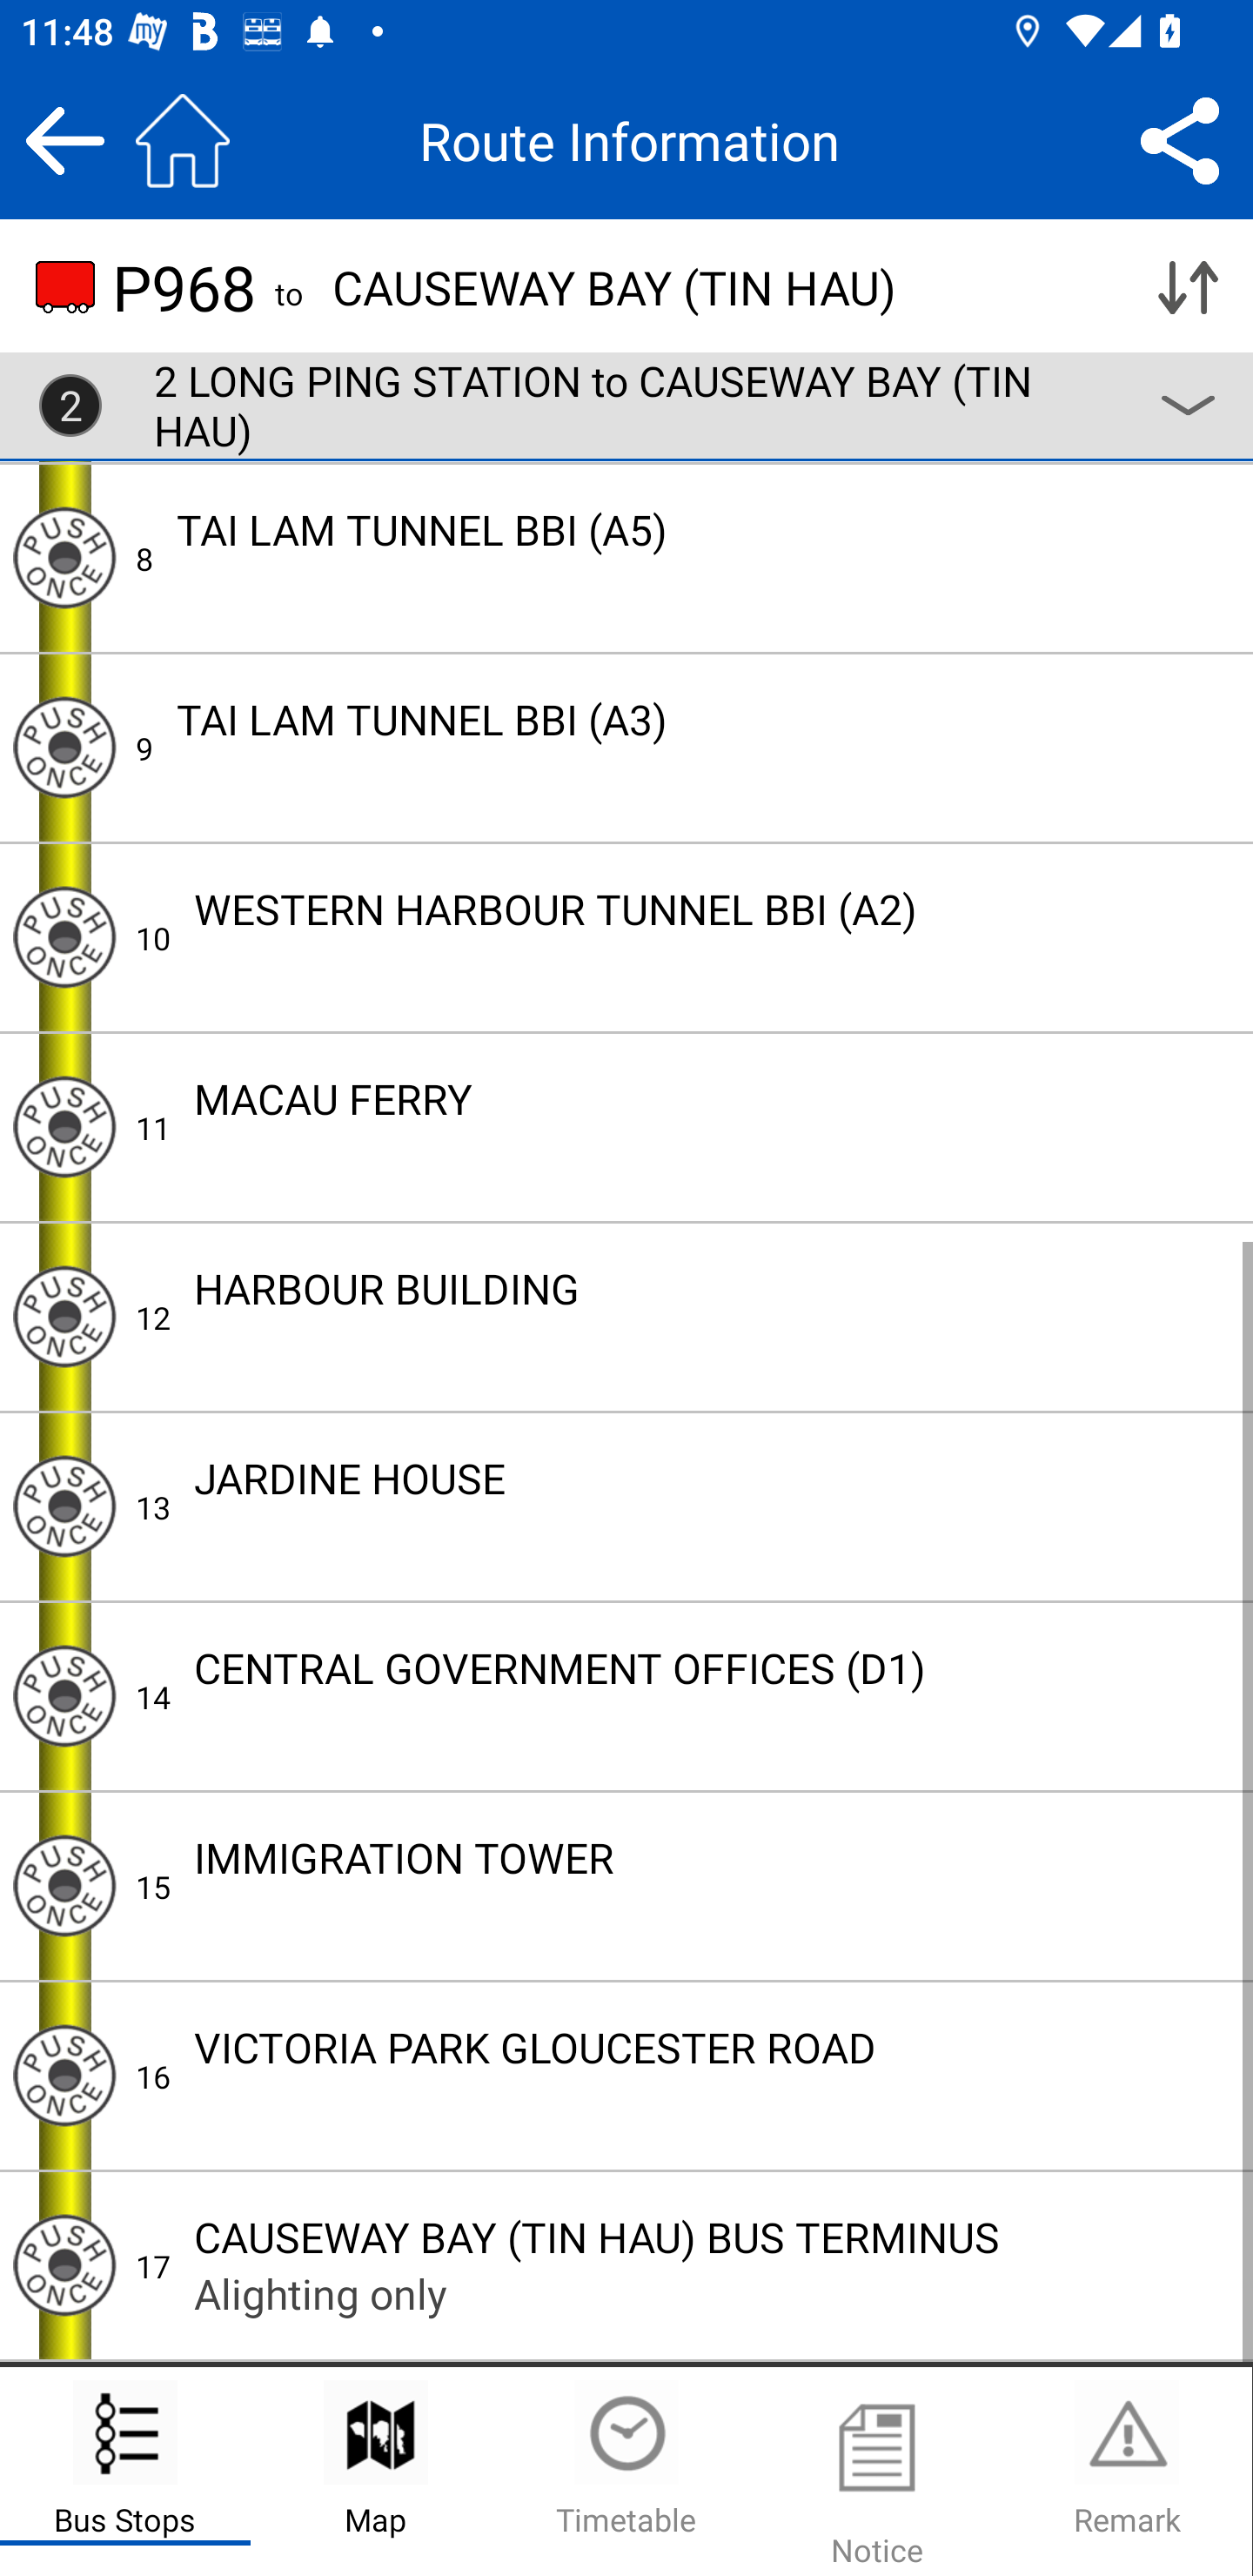 This screenshot has height=2576, width=1253. I want to click on Alight Reminder, so click(64, 2075).